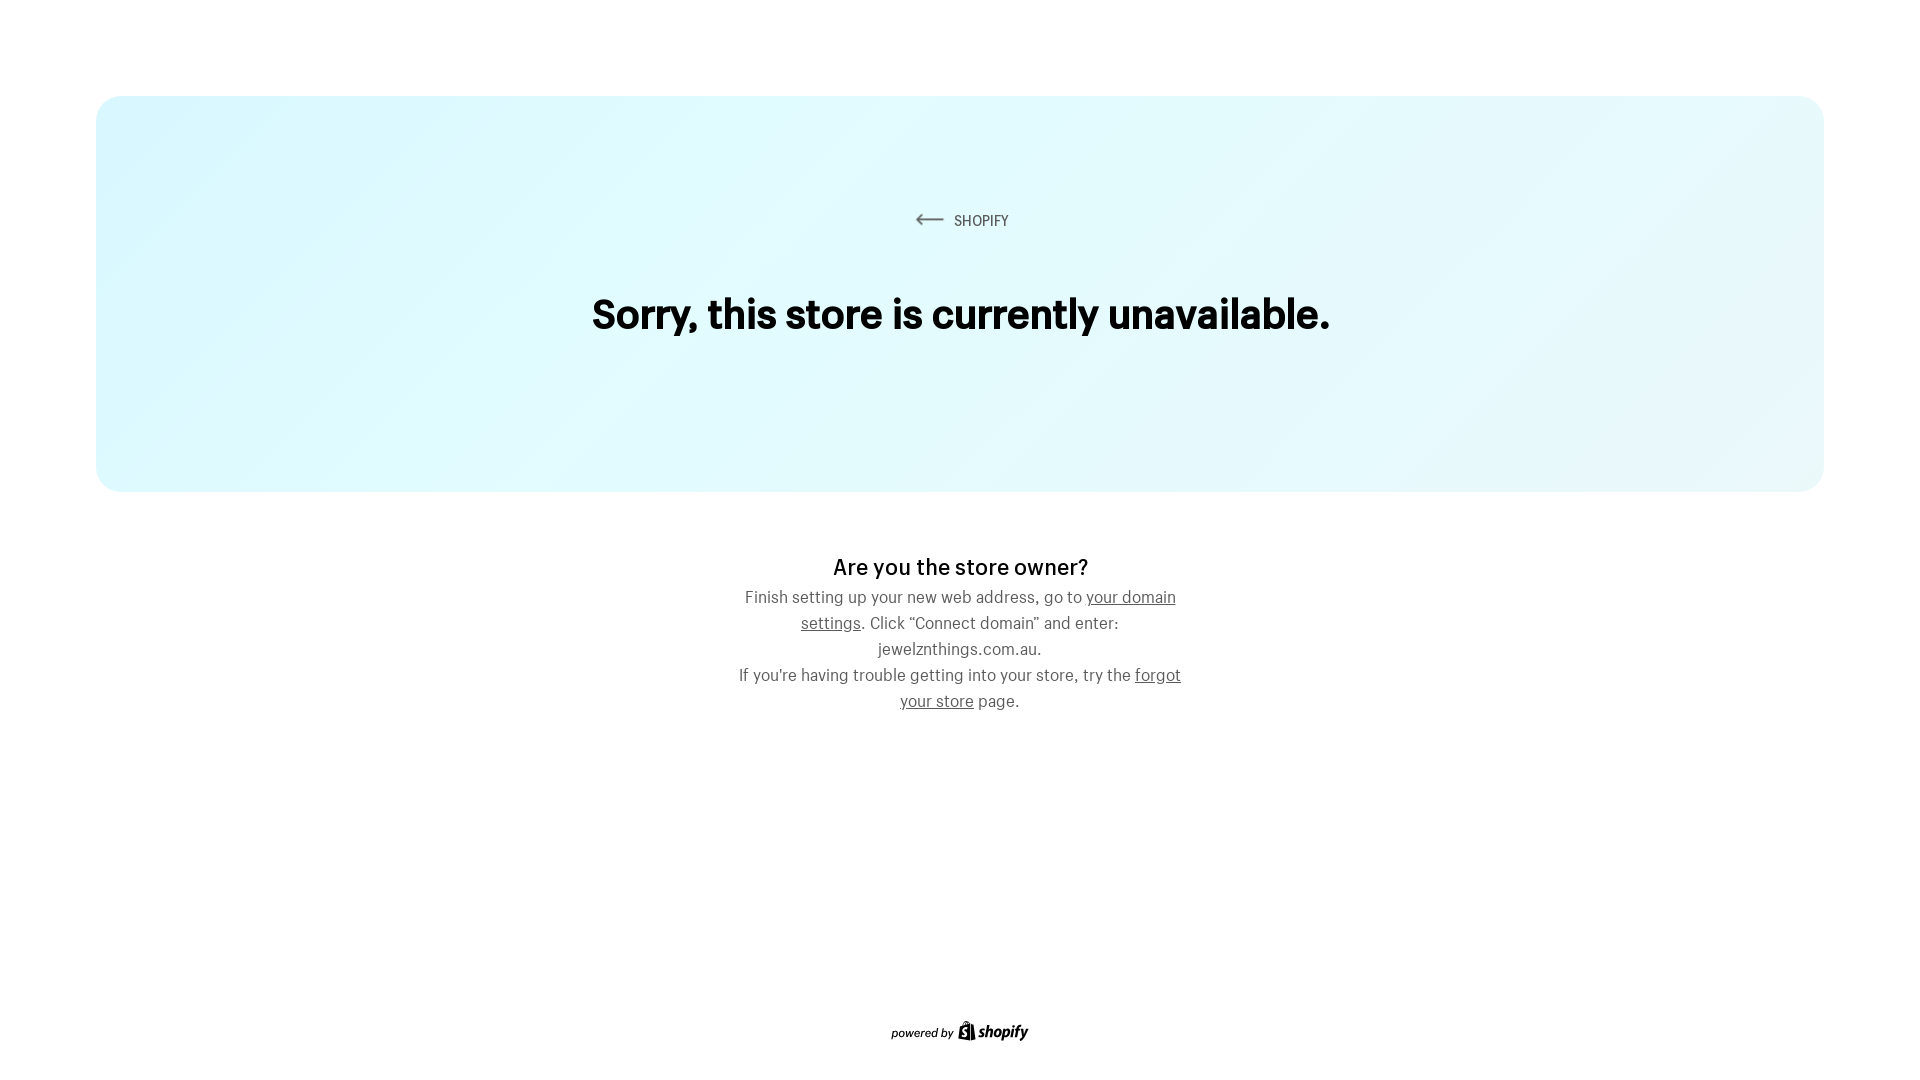 This screenshot has height=1080, width=1920. I want to click on SHOPIFY, so click(960, 220).